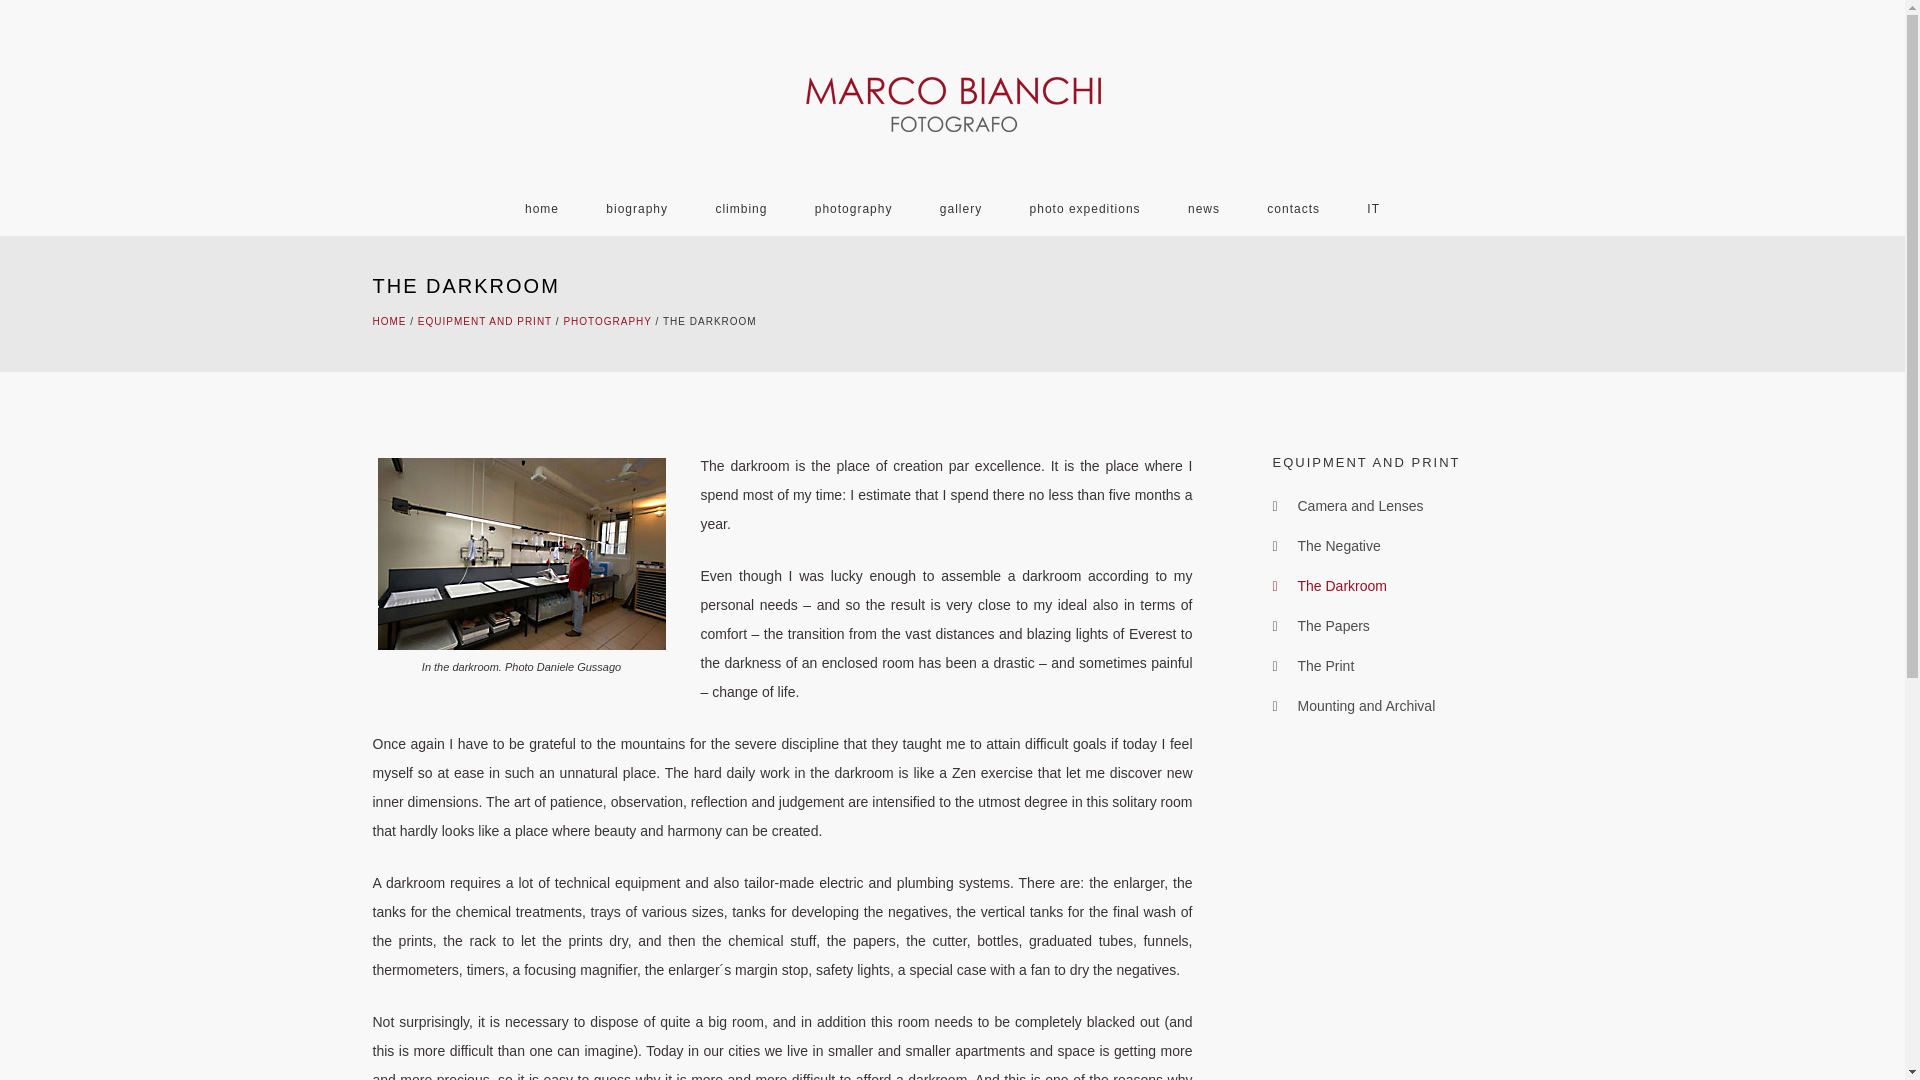 The height and width of the screenshot is (1080, 1920). Describe the element at coordinates (854, 208) in the screenshot. I see `photography` at that location.